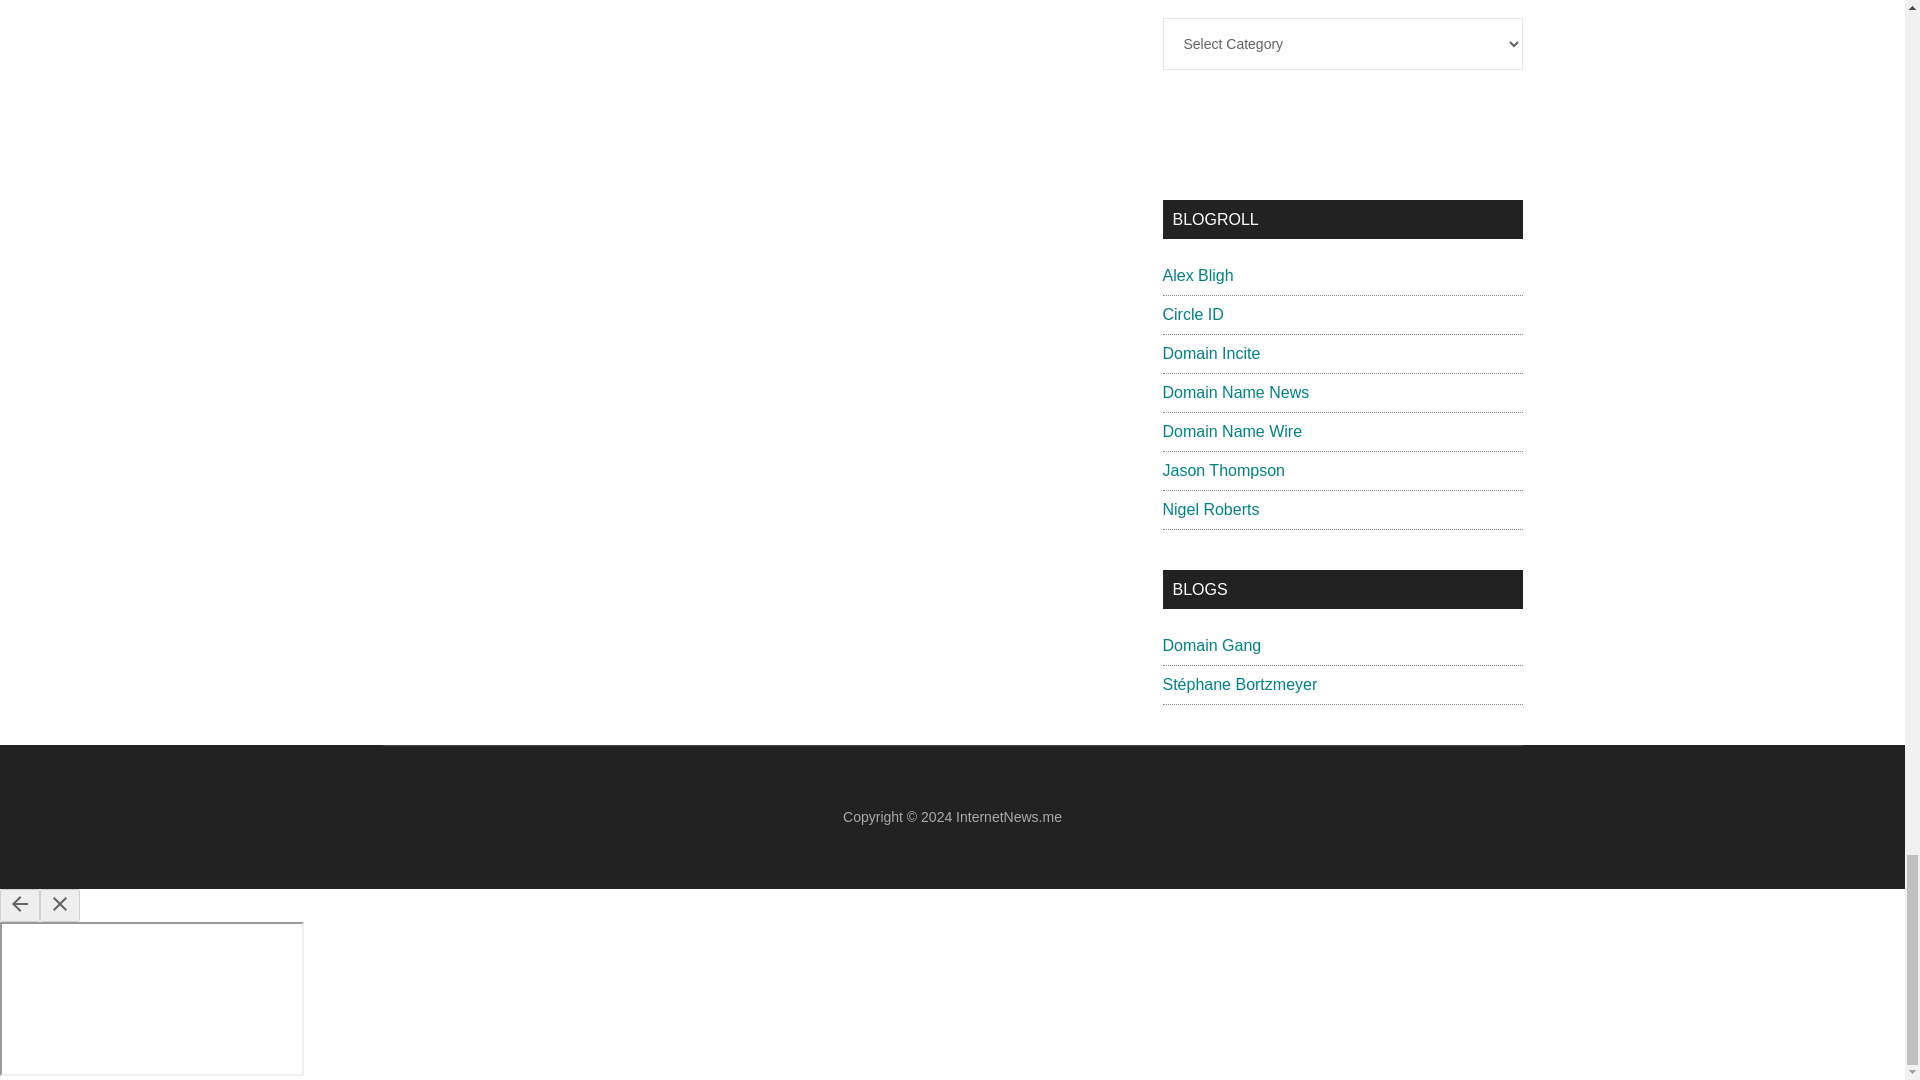  What do you see at coordinates (1222, 470) in the screenshot?
I see `Jason Thompson` at bounding box center [1222, 470].